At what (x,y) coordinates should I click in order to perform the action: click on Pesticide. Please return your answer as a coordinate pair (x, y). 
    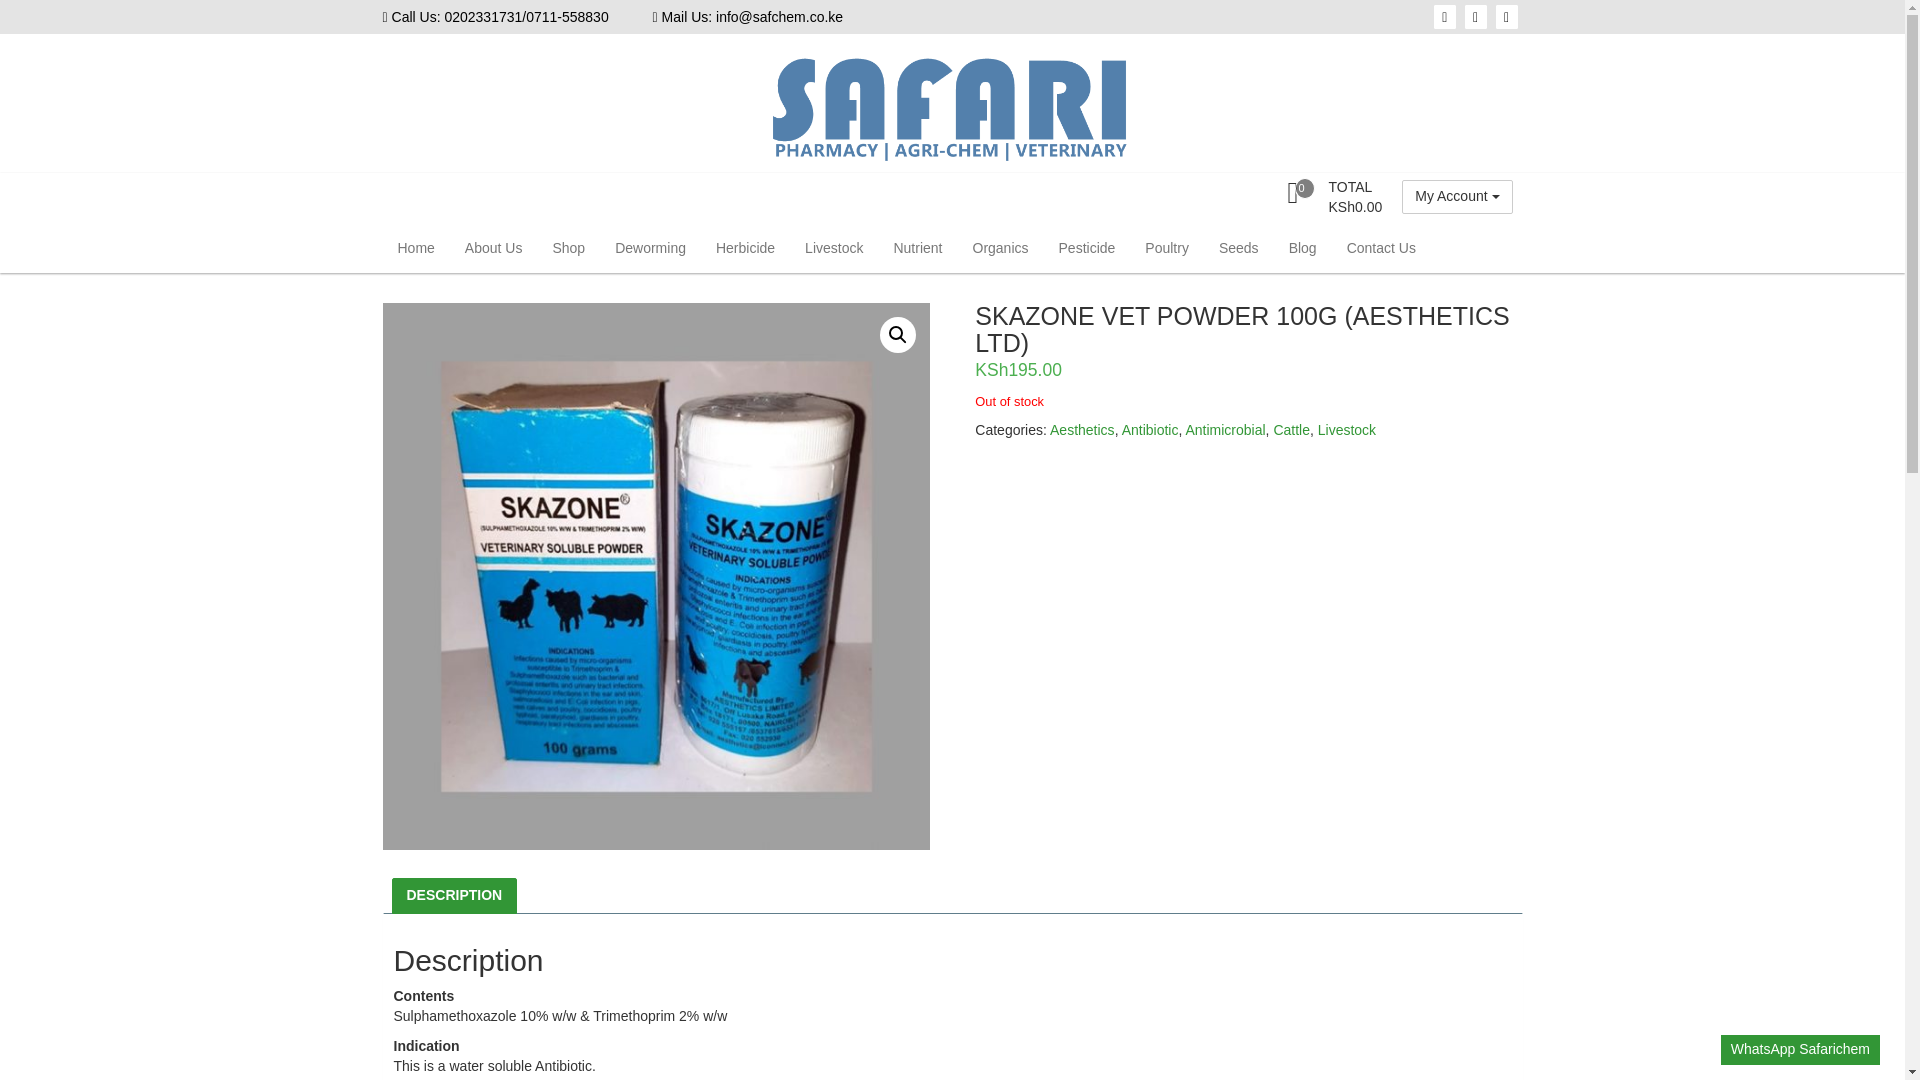
    Looking at the image, I should click on (1087, 248).